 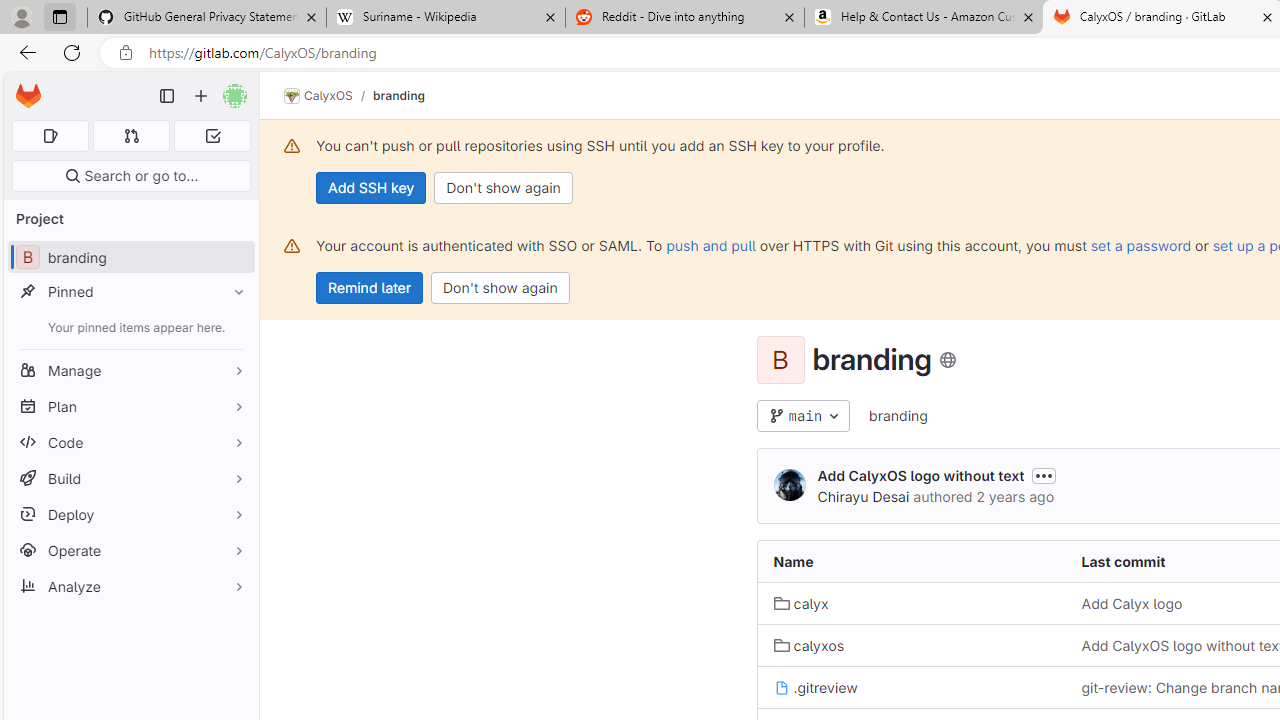 What do you see at coordinates (684, 18) in the screenshot?
I see `Reddit - Dive into anything` at bounding box center [684, 18].